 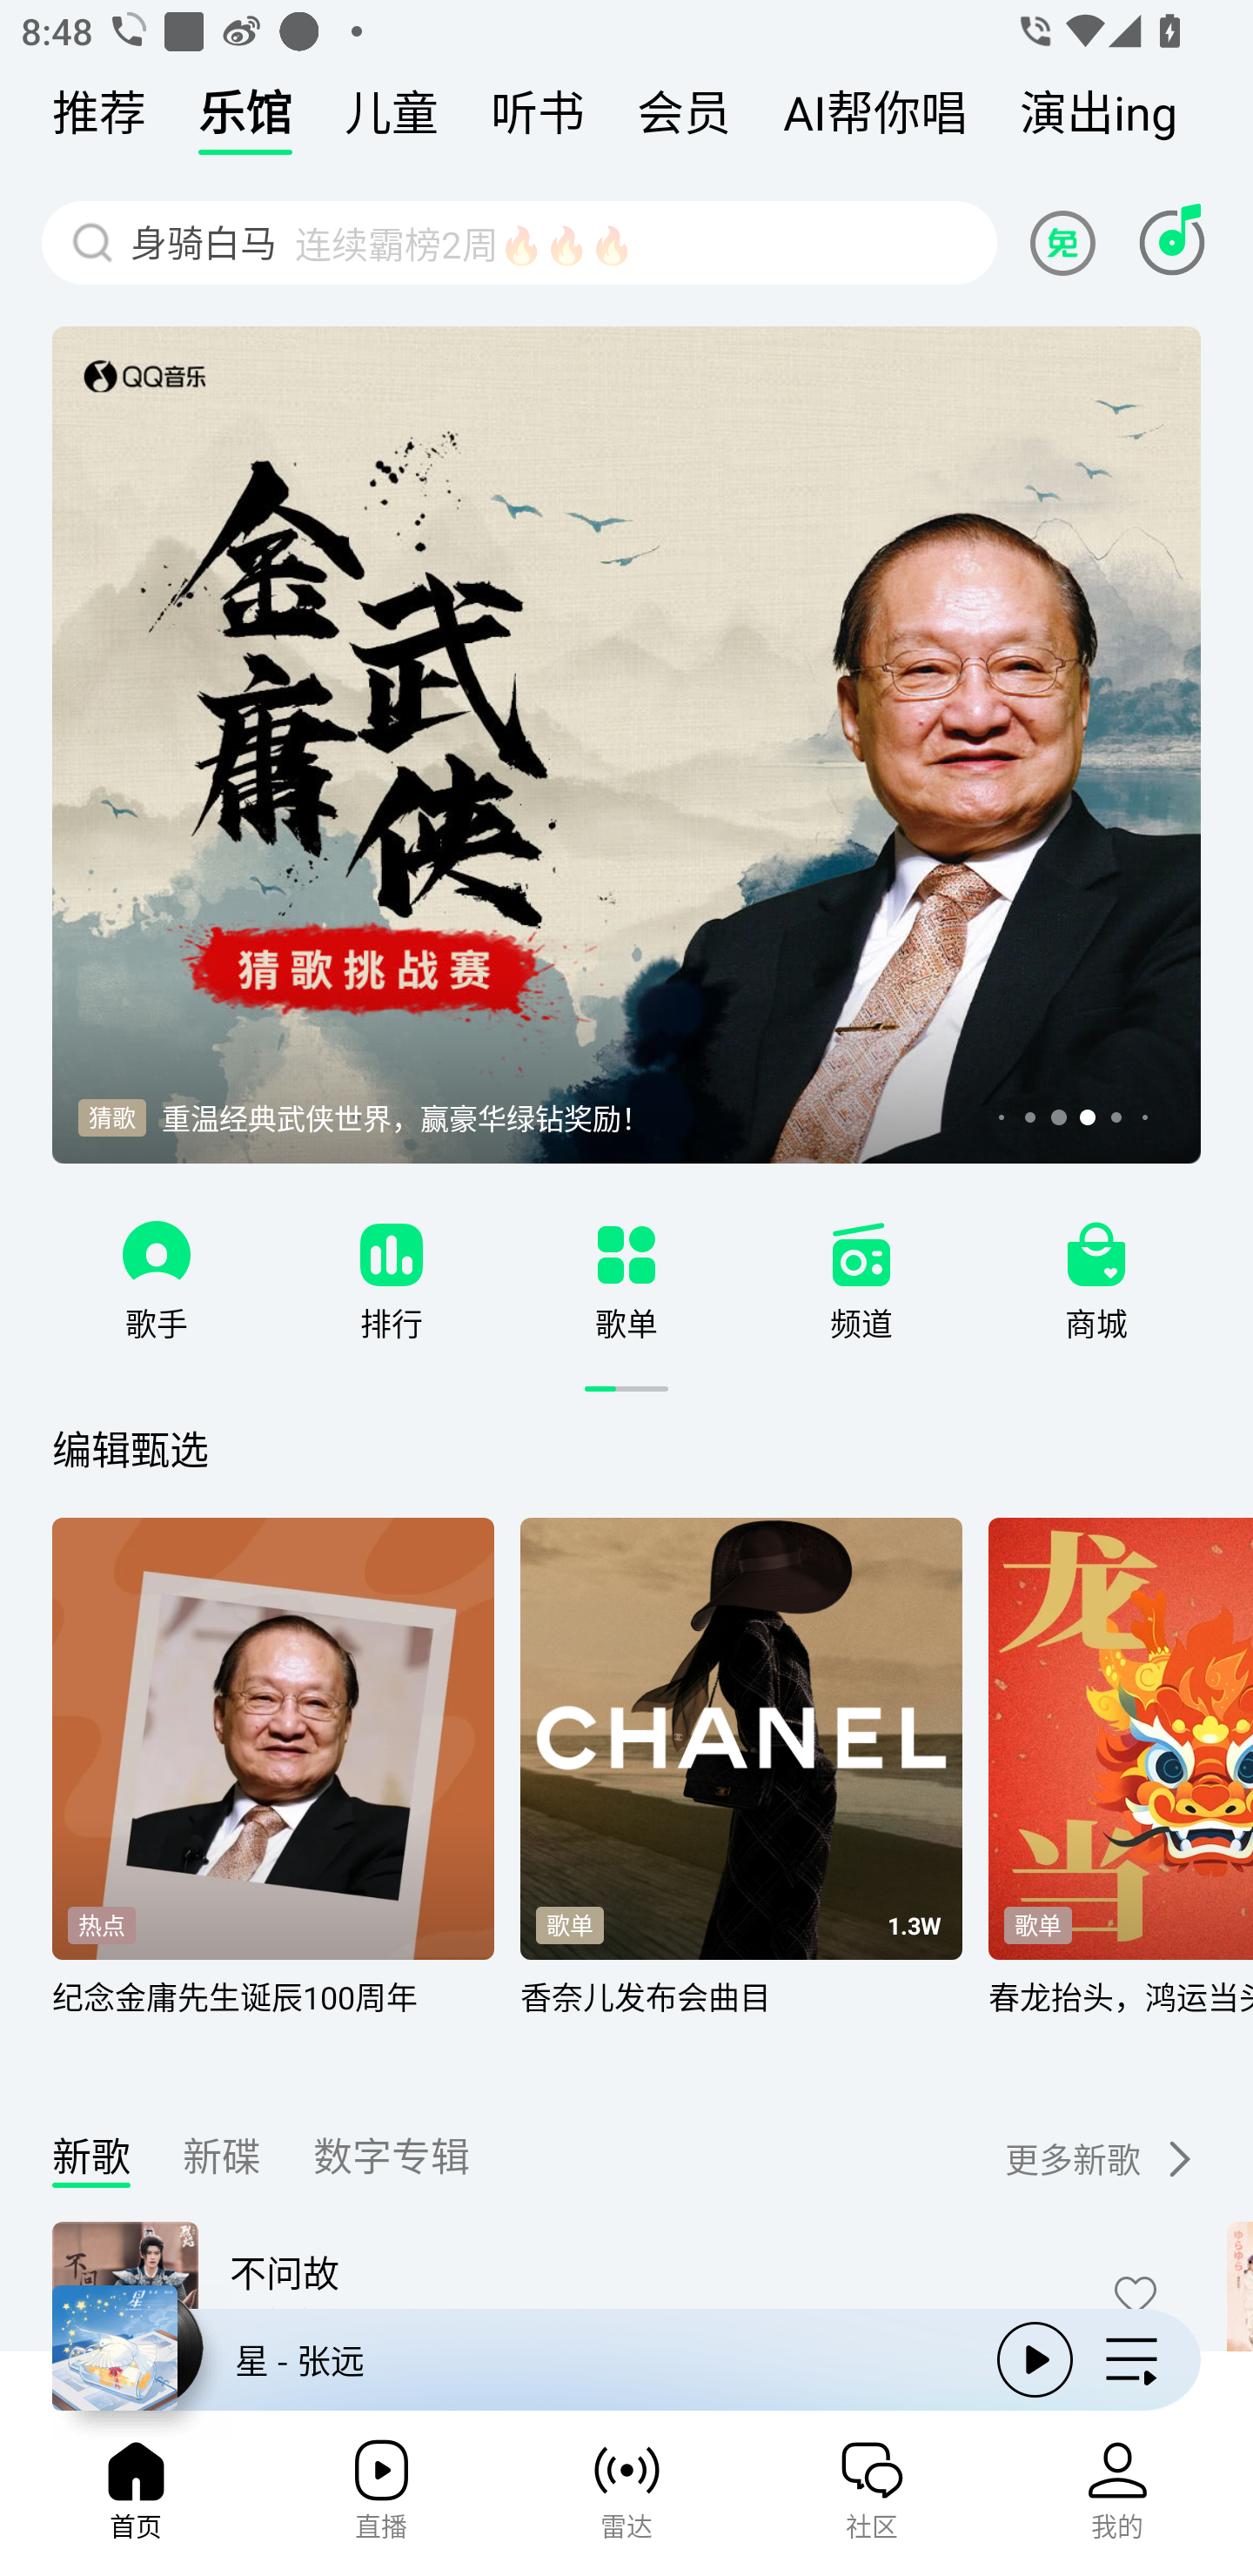 I want to click on 纪念金庸先生诞辰100周年, so click(x=273, y=2016).